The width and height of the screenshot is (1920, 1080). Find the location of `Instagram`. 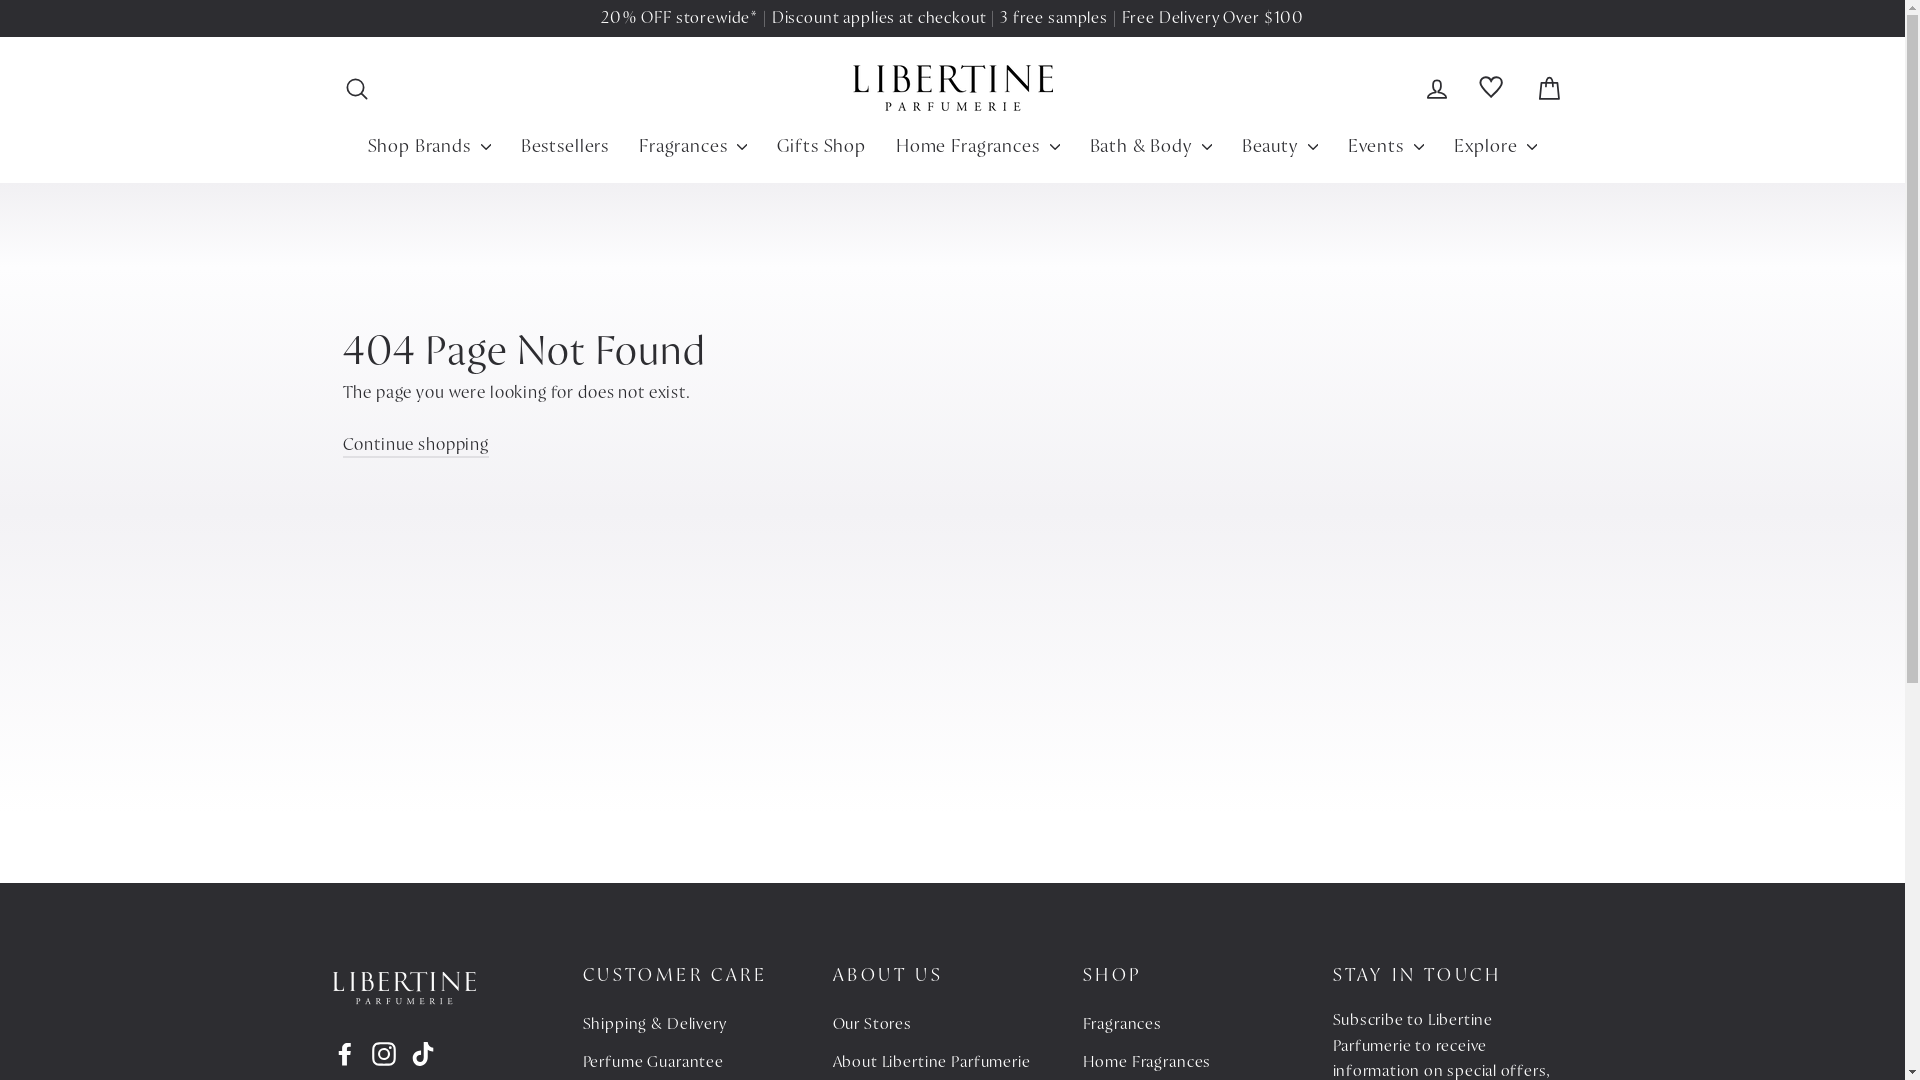

Instagram is located at coordinates (384, 1054).